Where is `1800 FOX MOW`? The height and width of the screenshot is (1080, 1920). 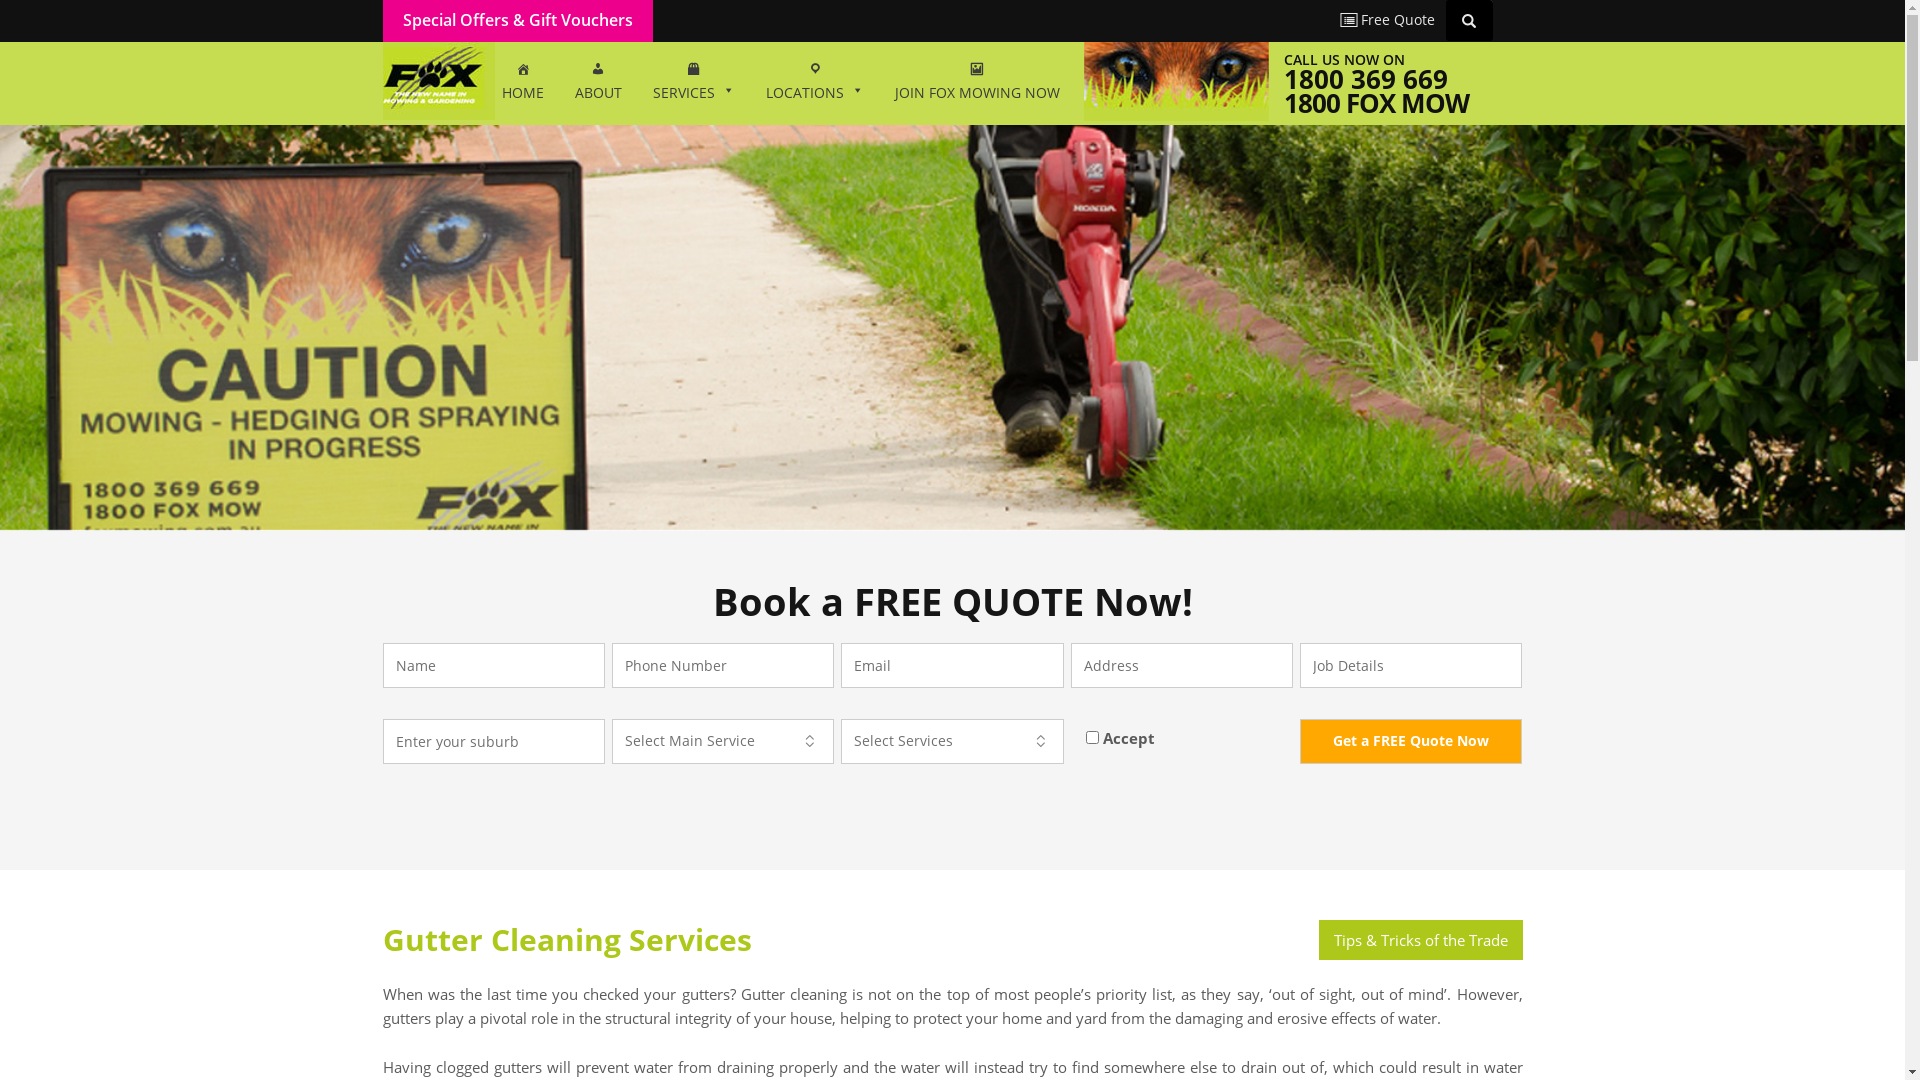 1800 FOX MOW is located at coordinates (1376, 103).